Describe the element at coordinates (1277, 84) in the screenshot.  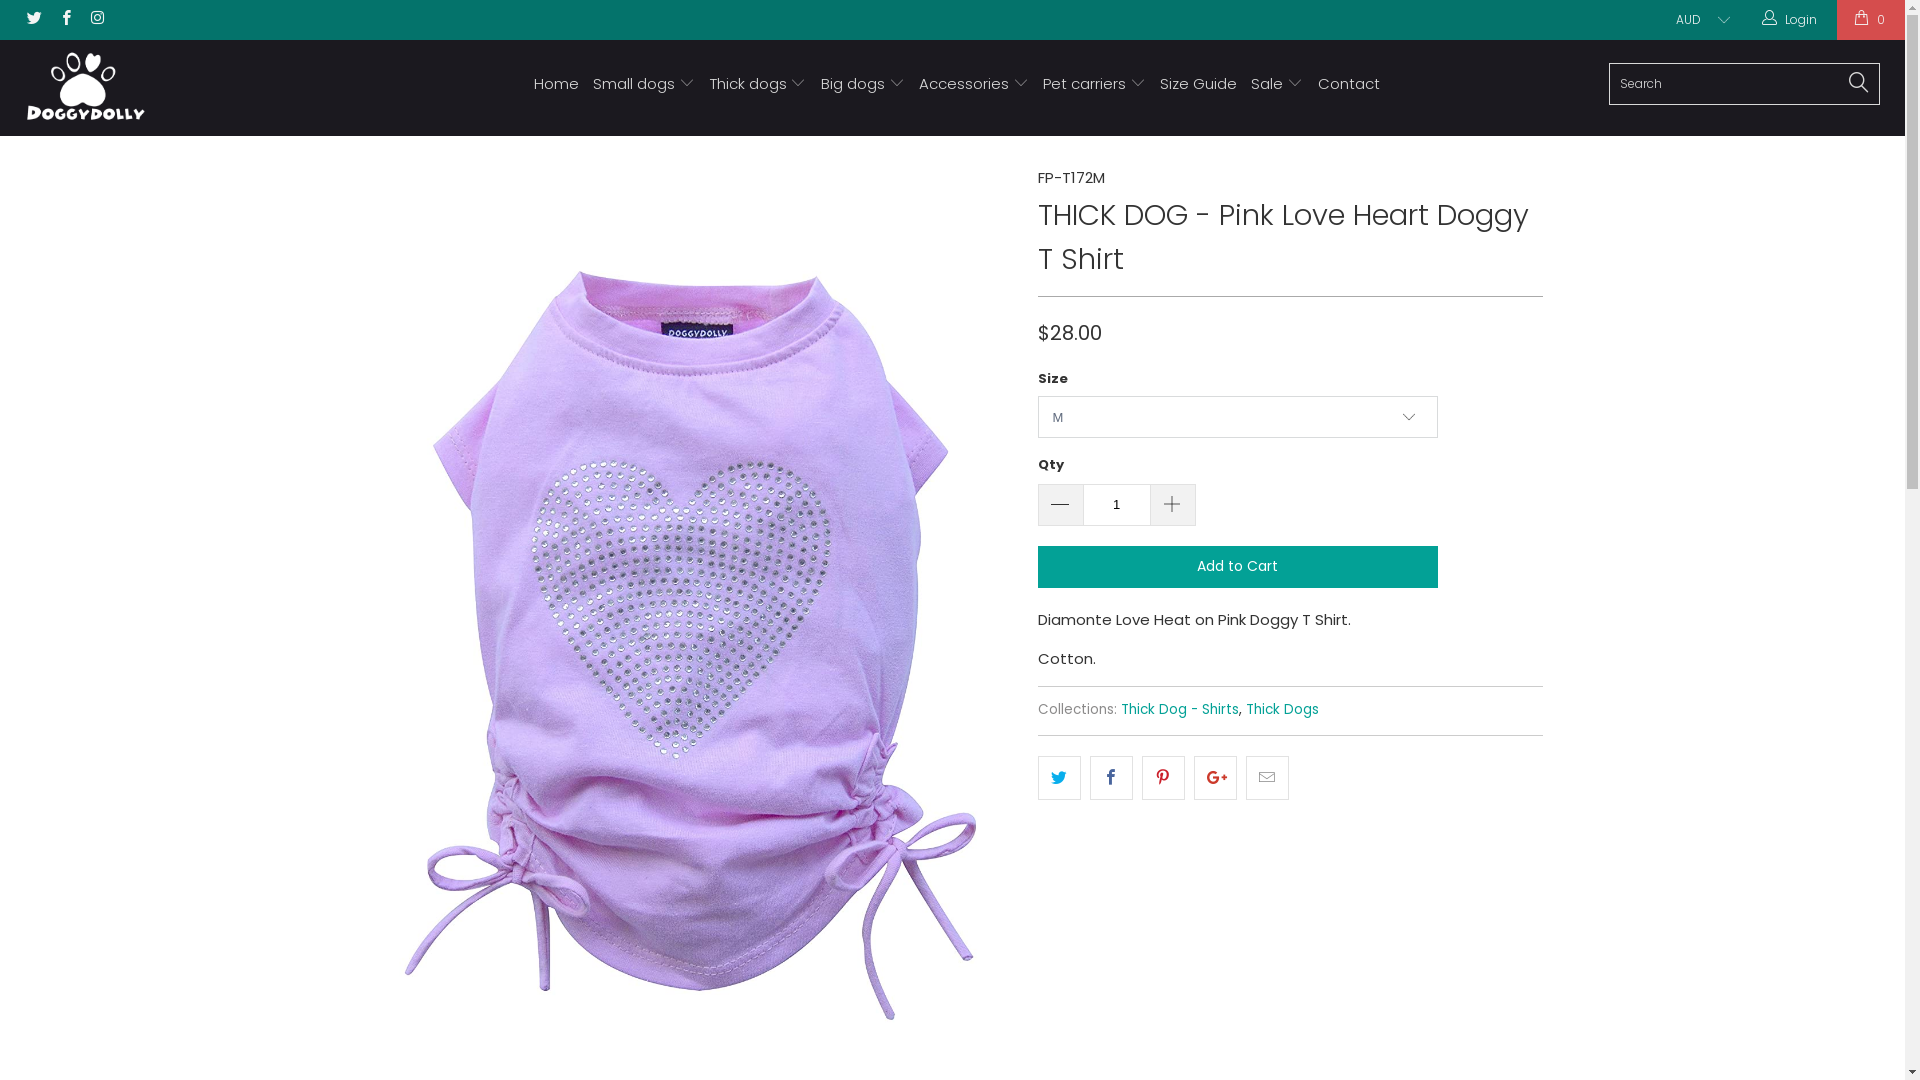
I see `Sale` at that location.